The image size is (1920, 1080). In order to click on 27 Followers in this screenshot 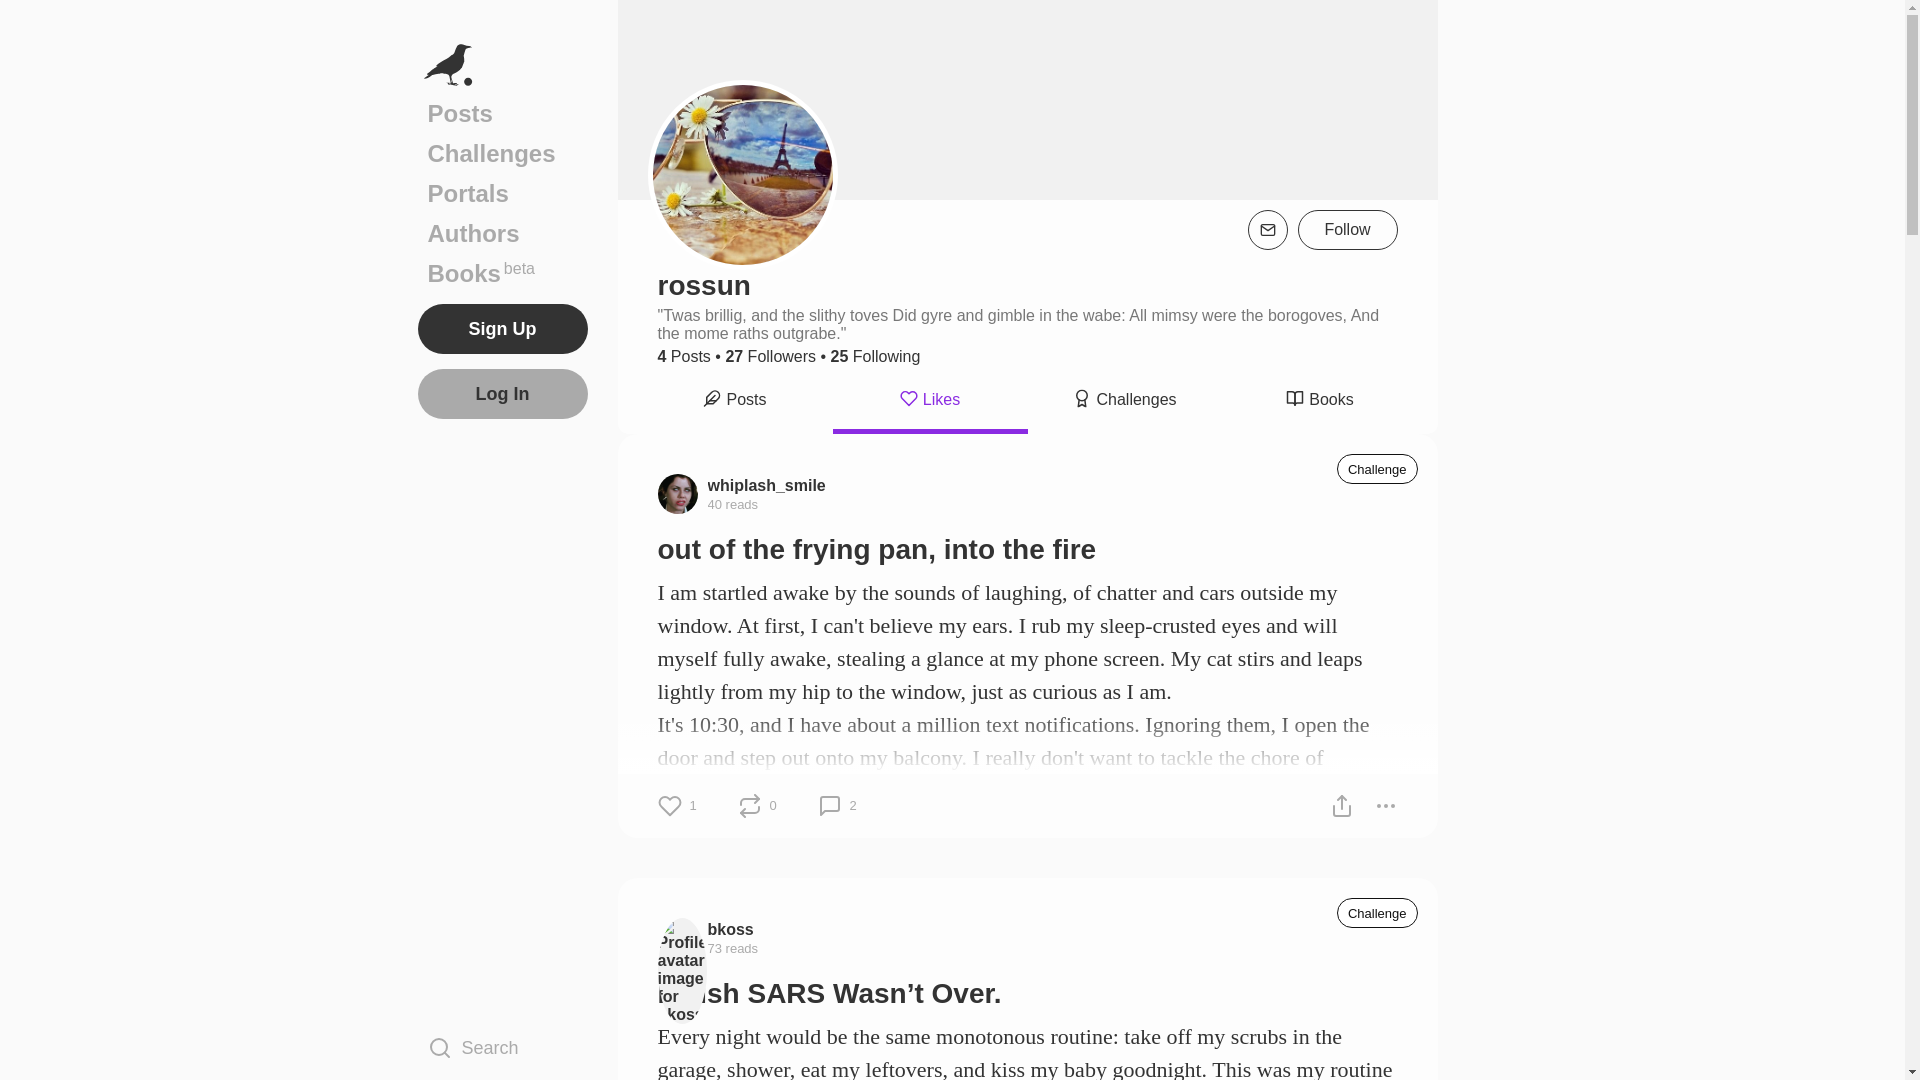, I will do `click(770, 356)`.